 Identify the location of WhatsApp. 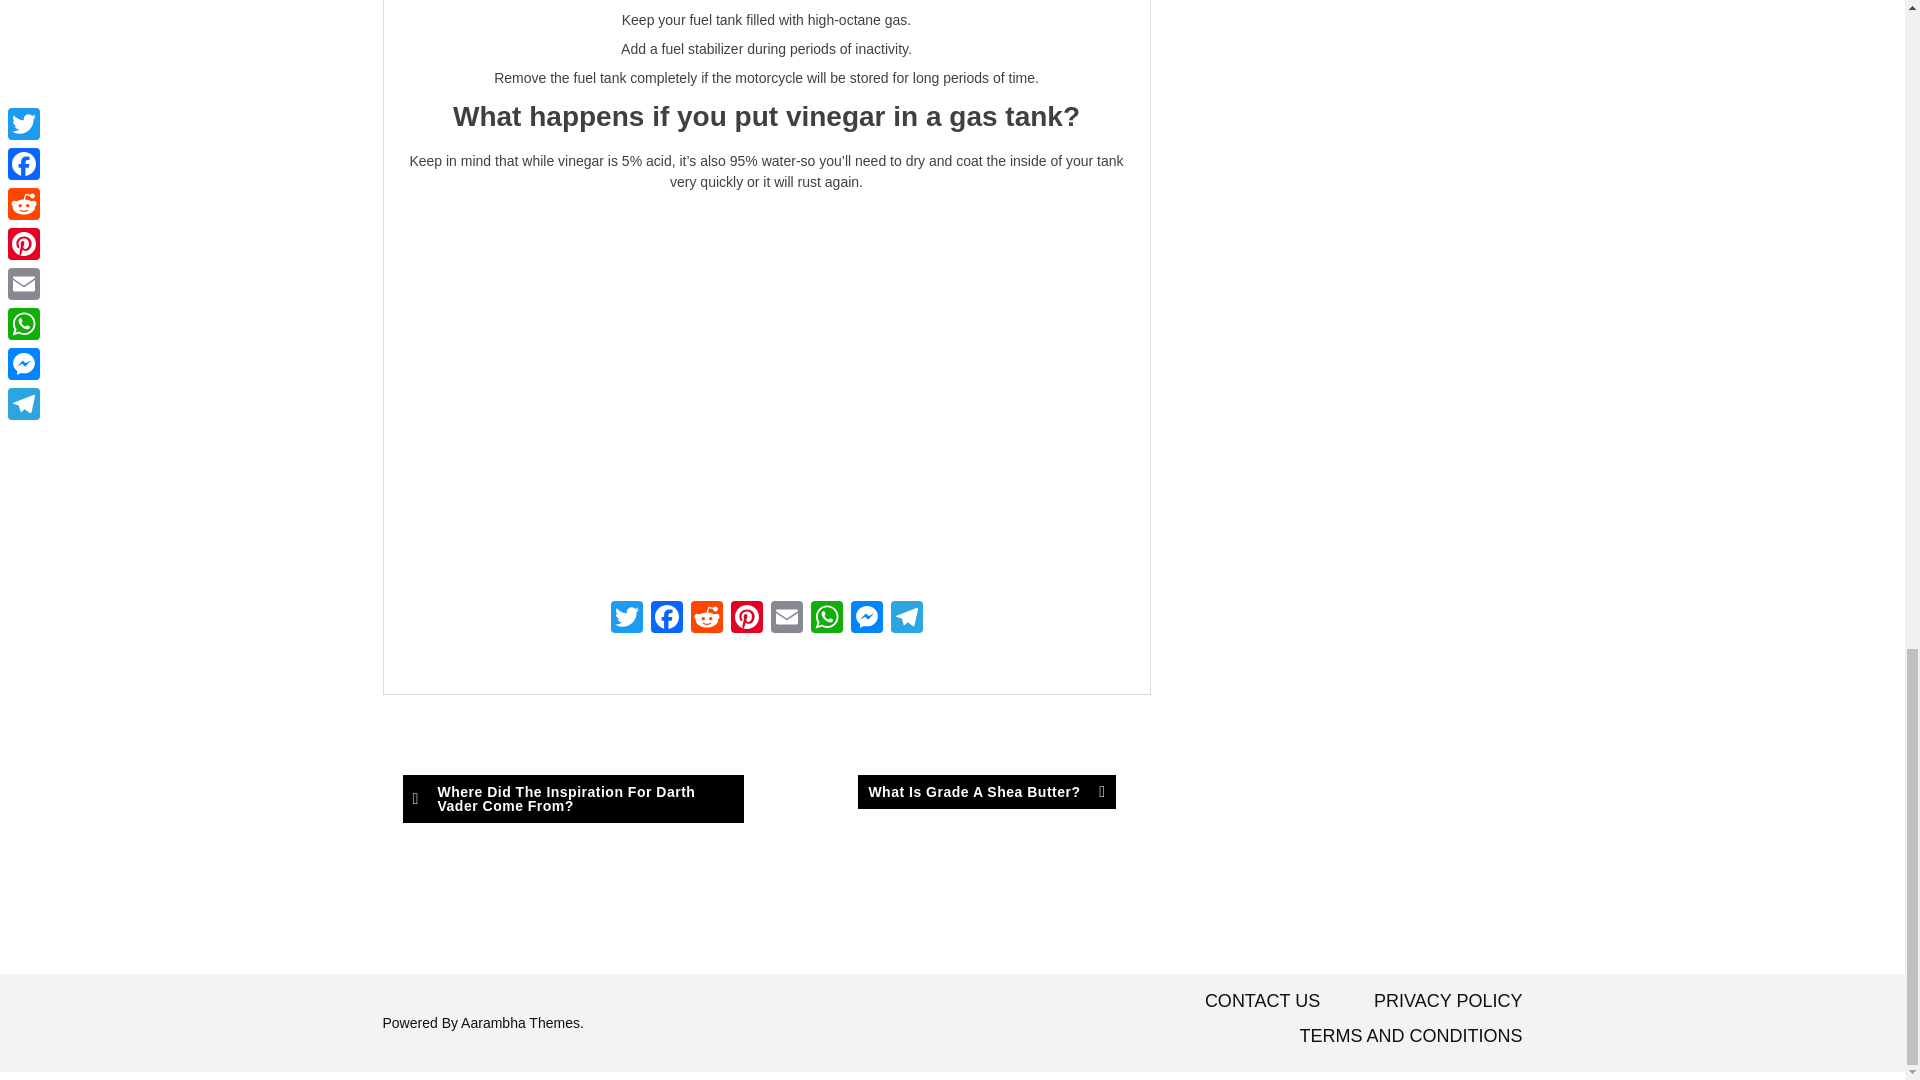
(826, 619).